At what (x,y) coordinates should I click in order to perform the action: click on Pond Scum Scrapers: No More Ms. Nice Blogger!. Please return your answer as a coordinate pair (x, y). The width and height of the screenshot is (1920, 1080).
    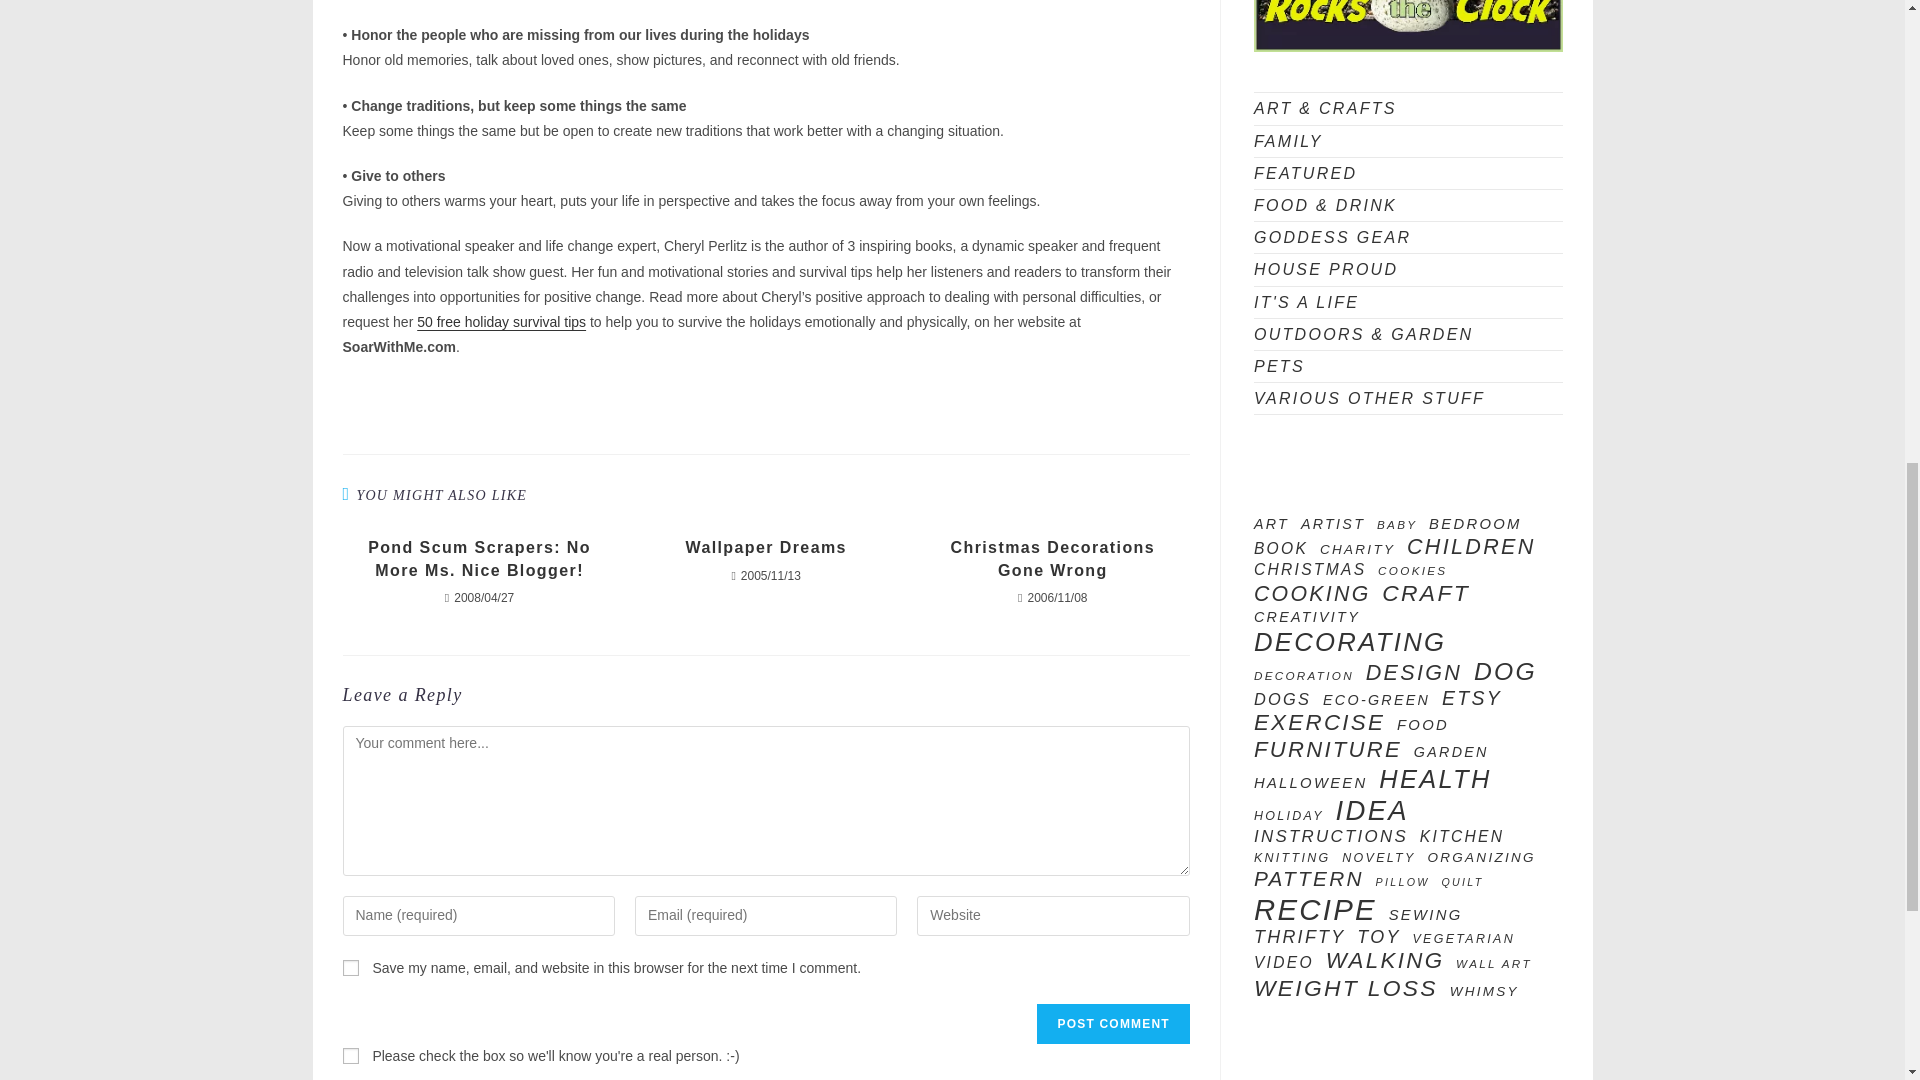
    Looking at the image, I should click on (478, 559).